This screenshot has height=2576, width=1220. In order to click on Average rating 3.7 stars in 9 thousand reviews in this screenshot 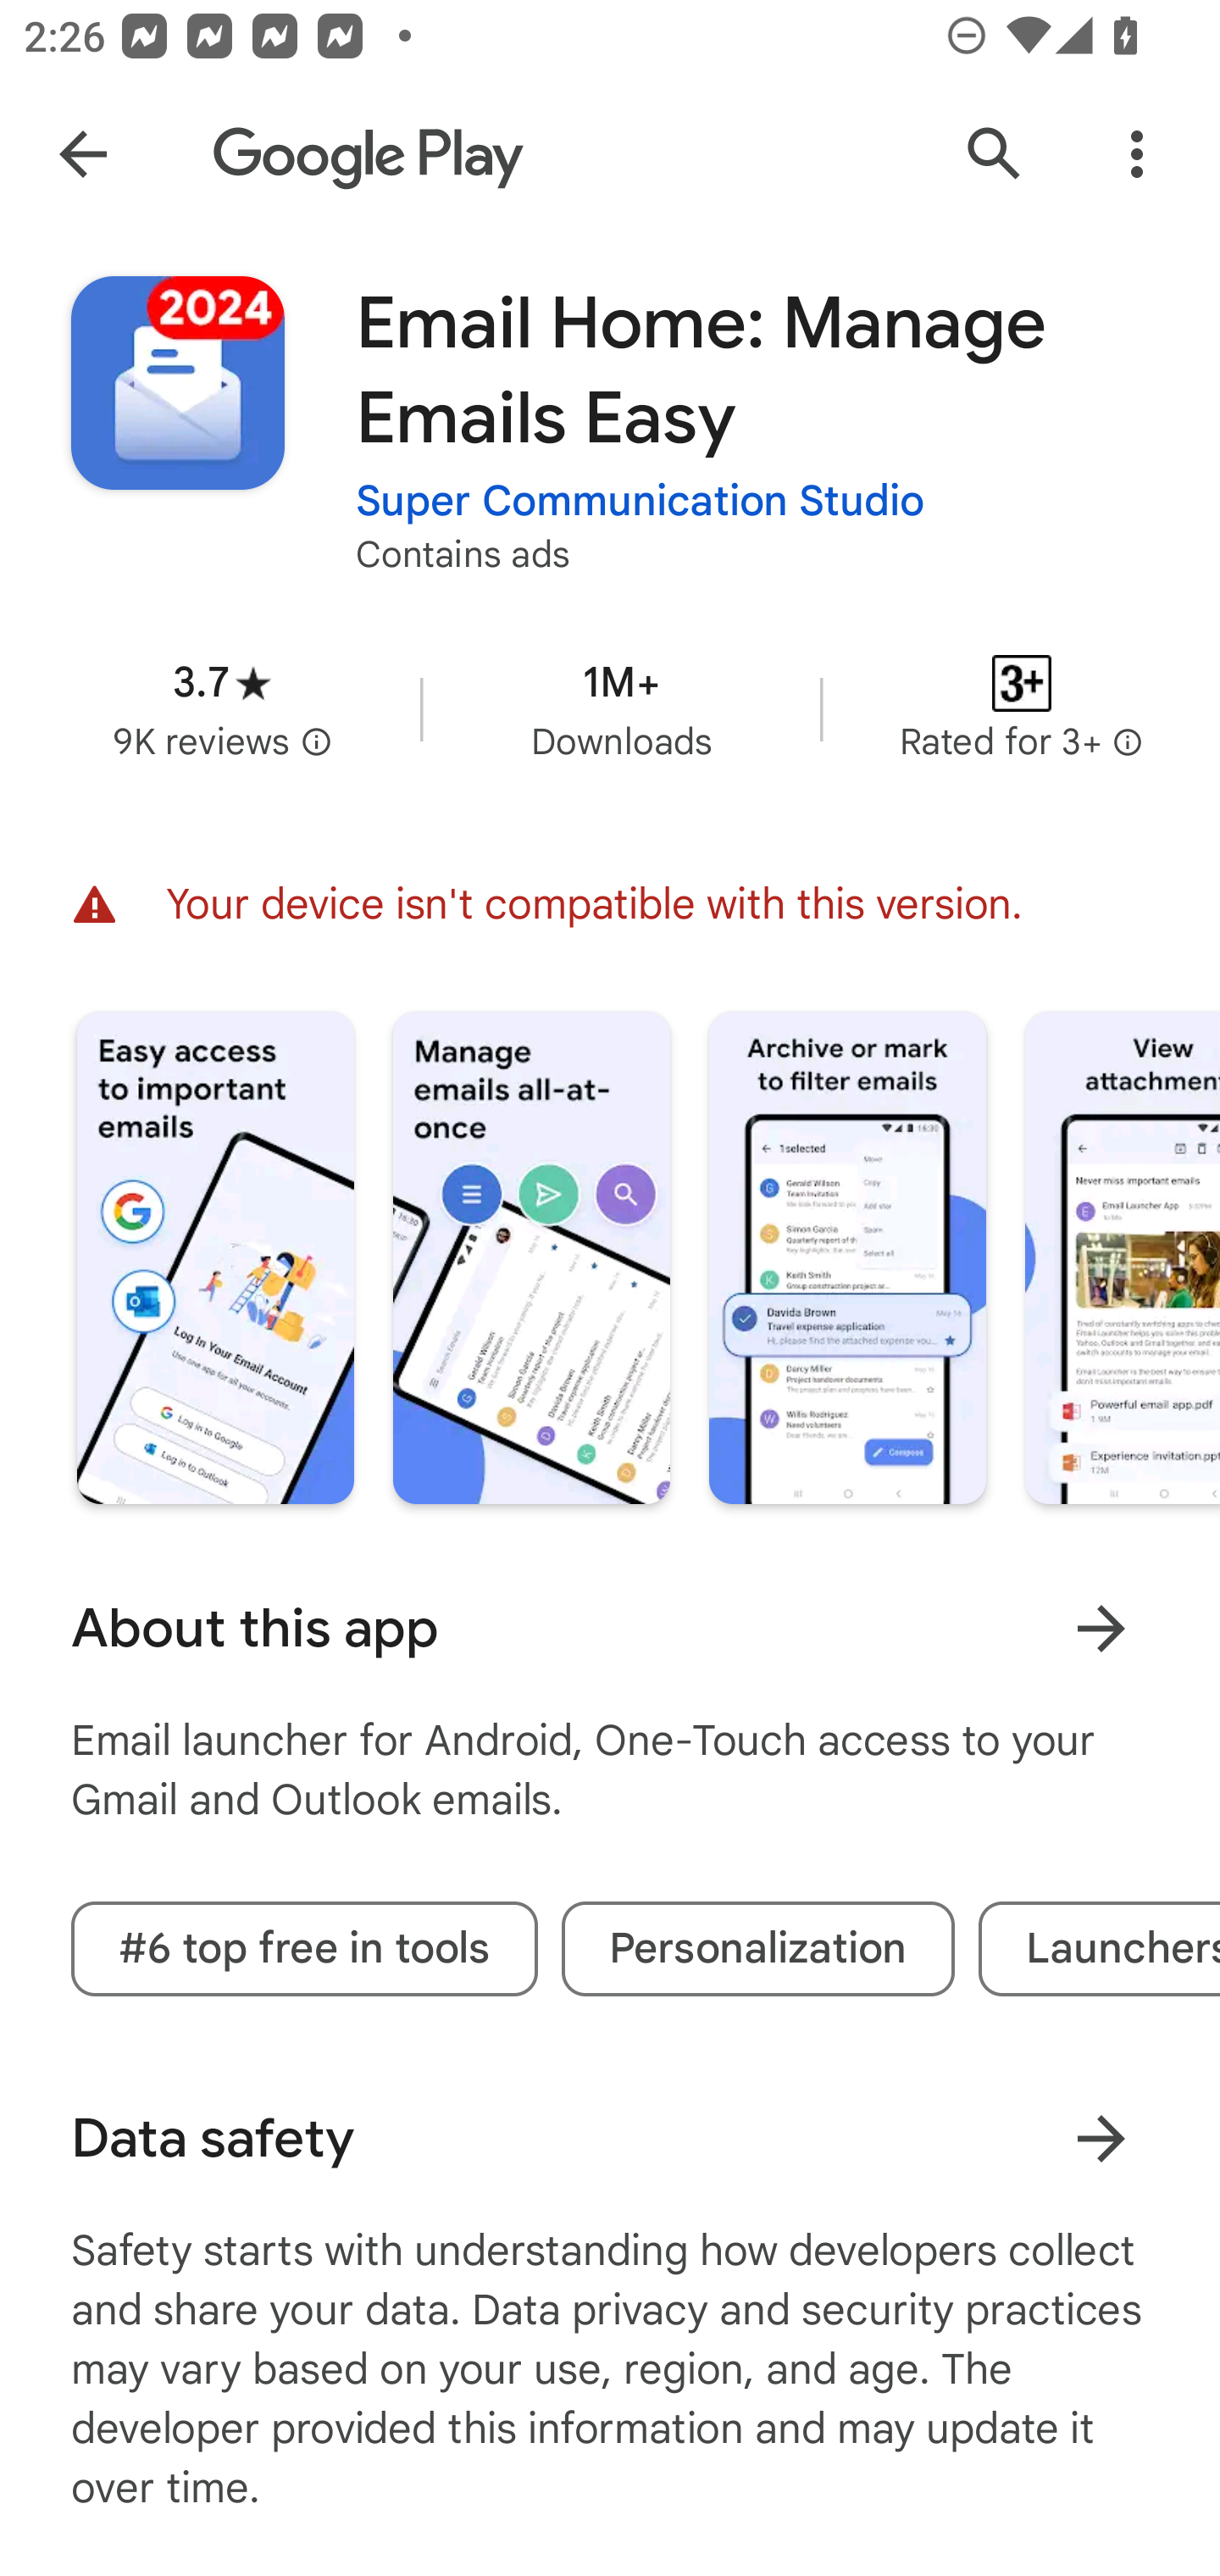, I will do `click(222, 708)`.